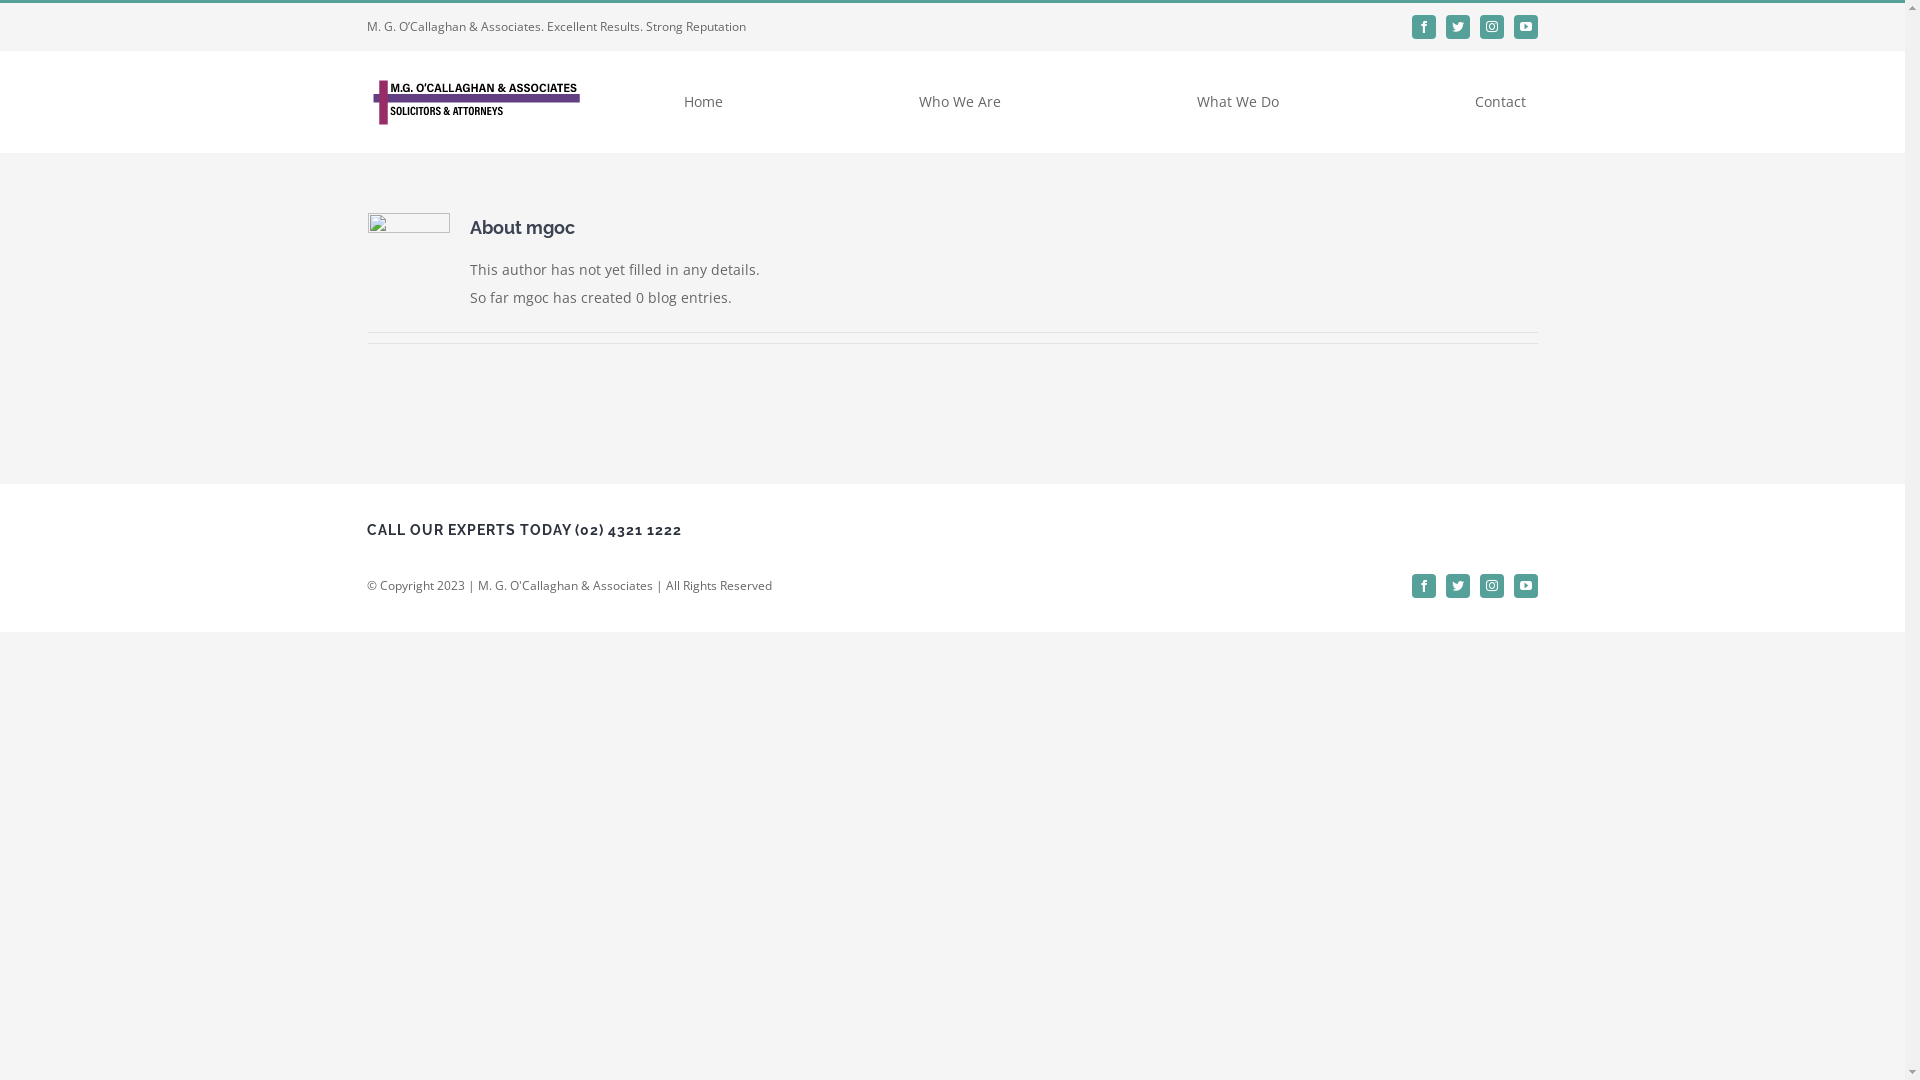  I want to click on Home, so click(704, 102).